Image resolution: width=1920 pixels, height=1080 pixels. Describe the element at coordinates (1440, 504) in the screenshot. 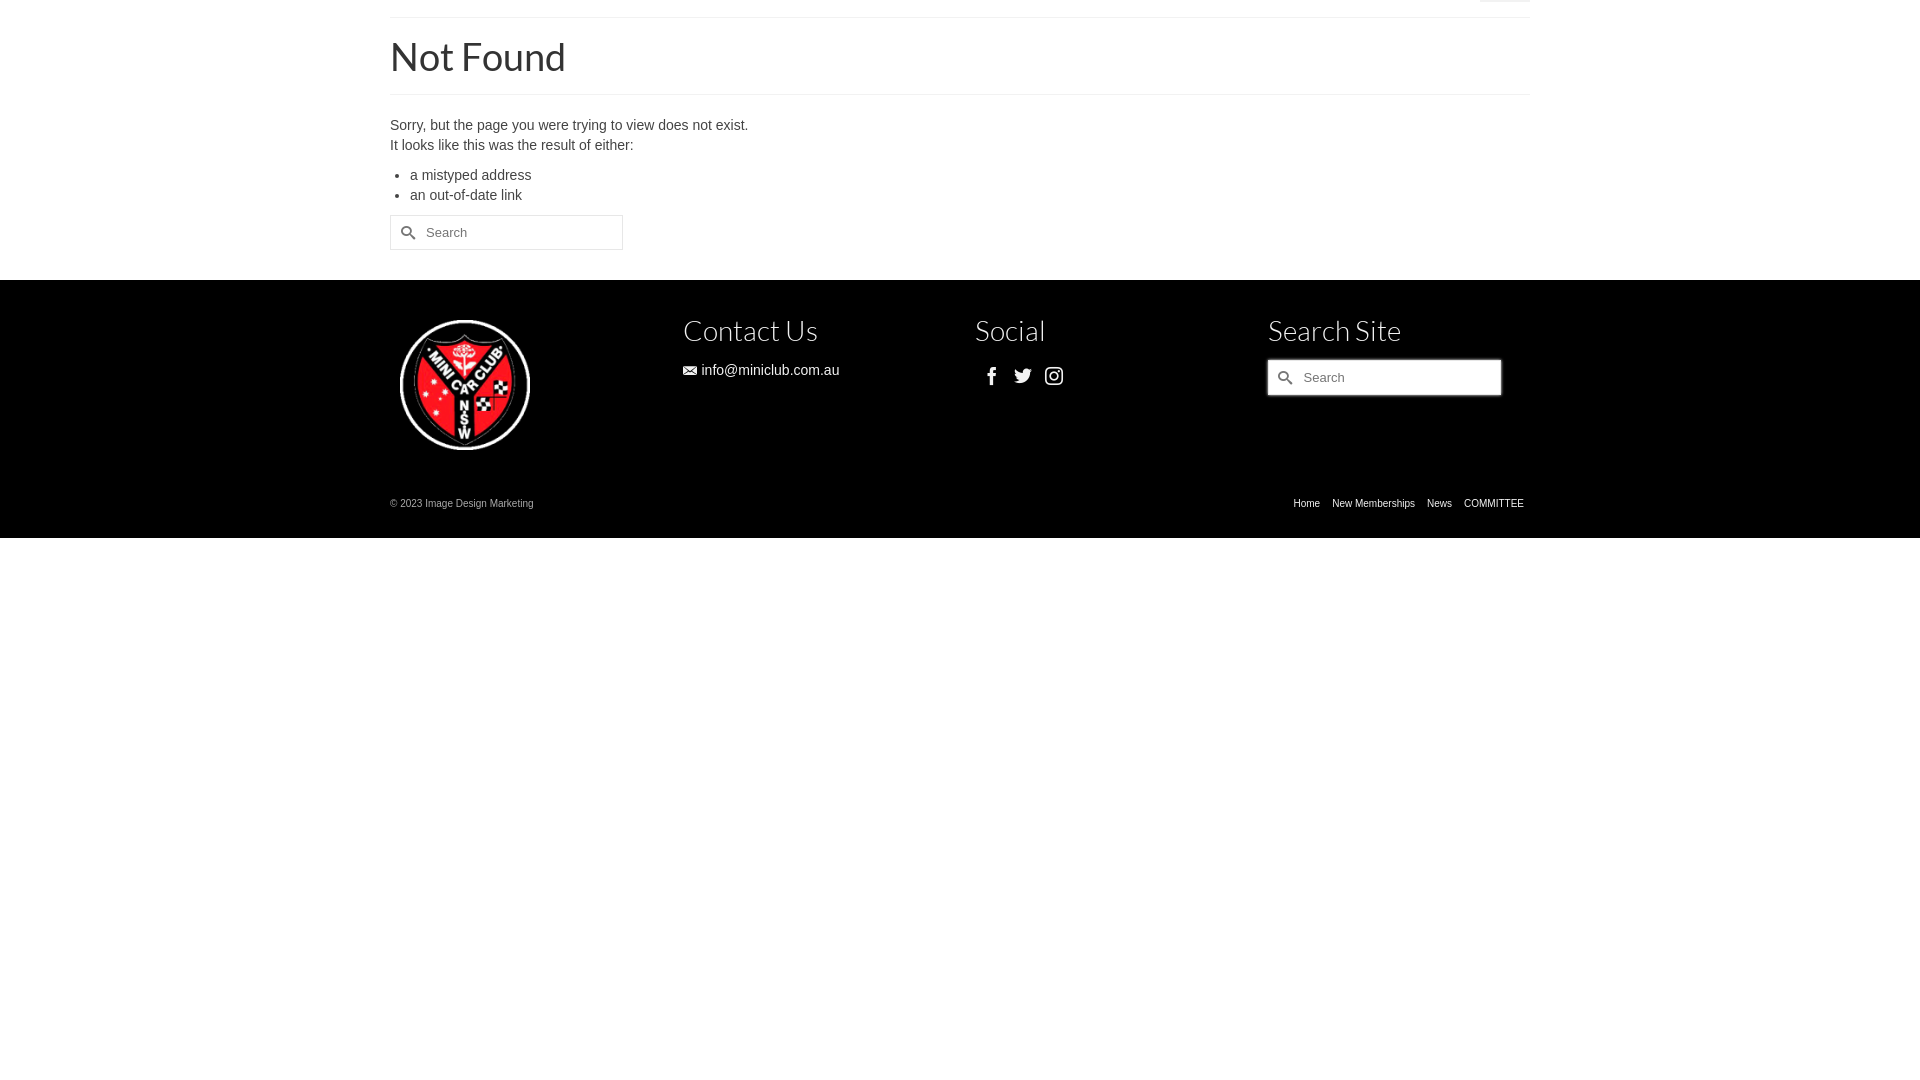

I see `News` at that location.